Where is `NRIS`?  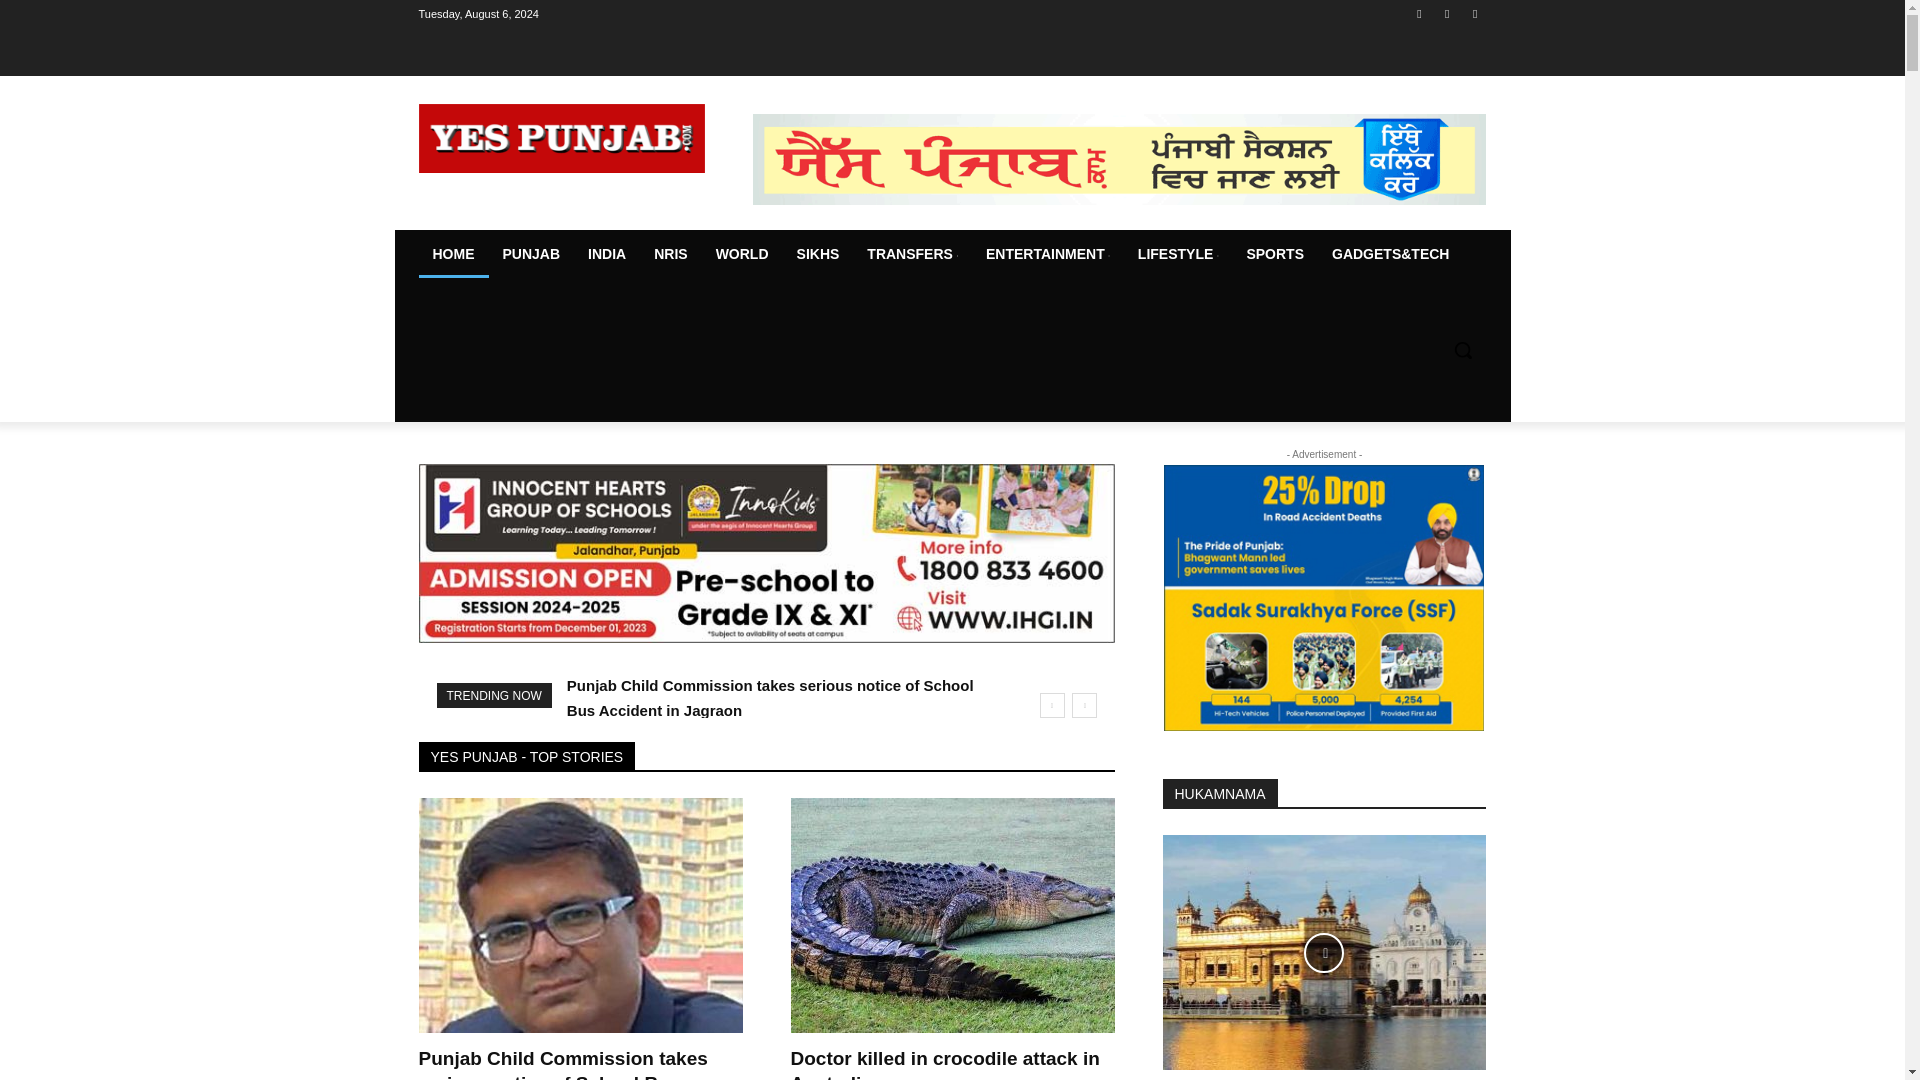 NRIS is located at coordinates (670, 254).